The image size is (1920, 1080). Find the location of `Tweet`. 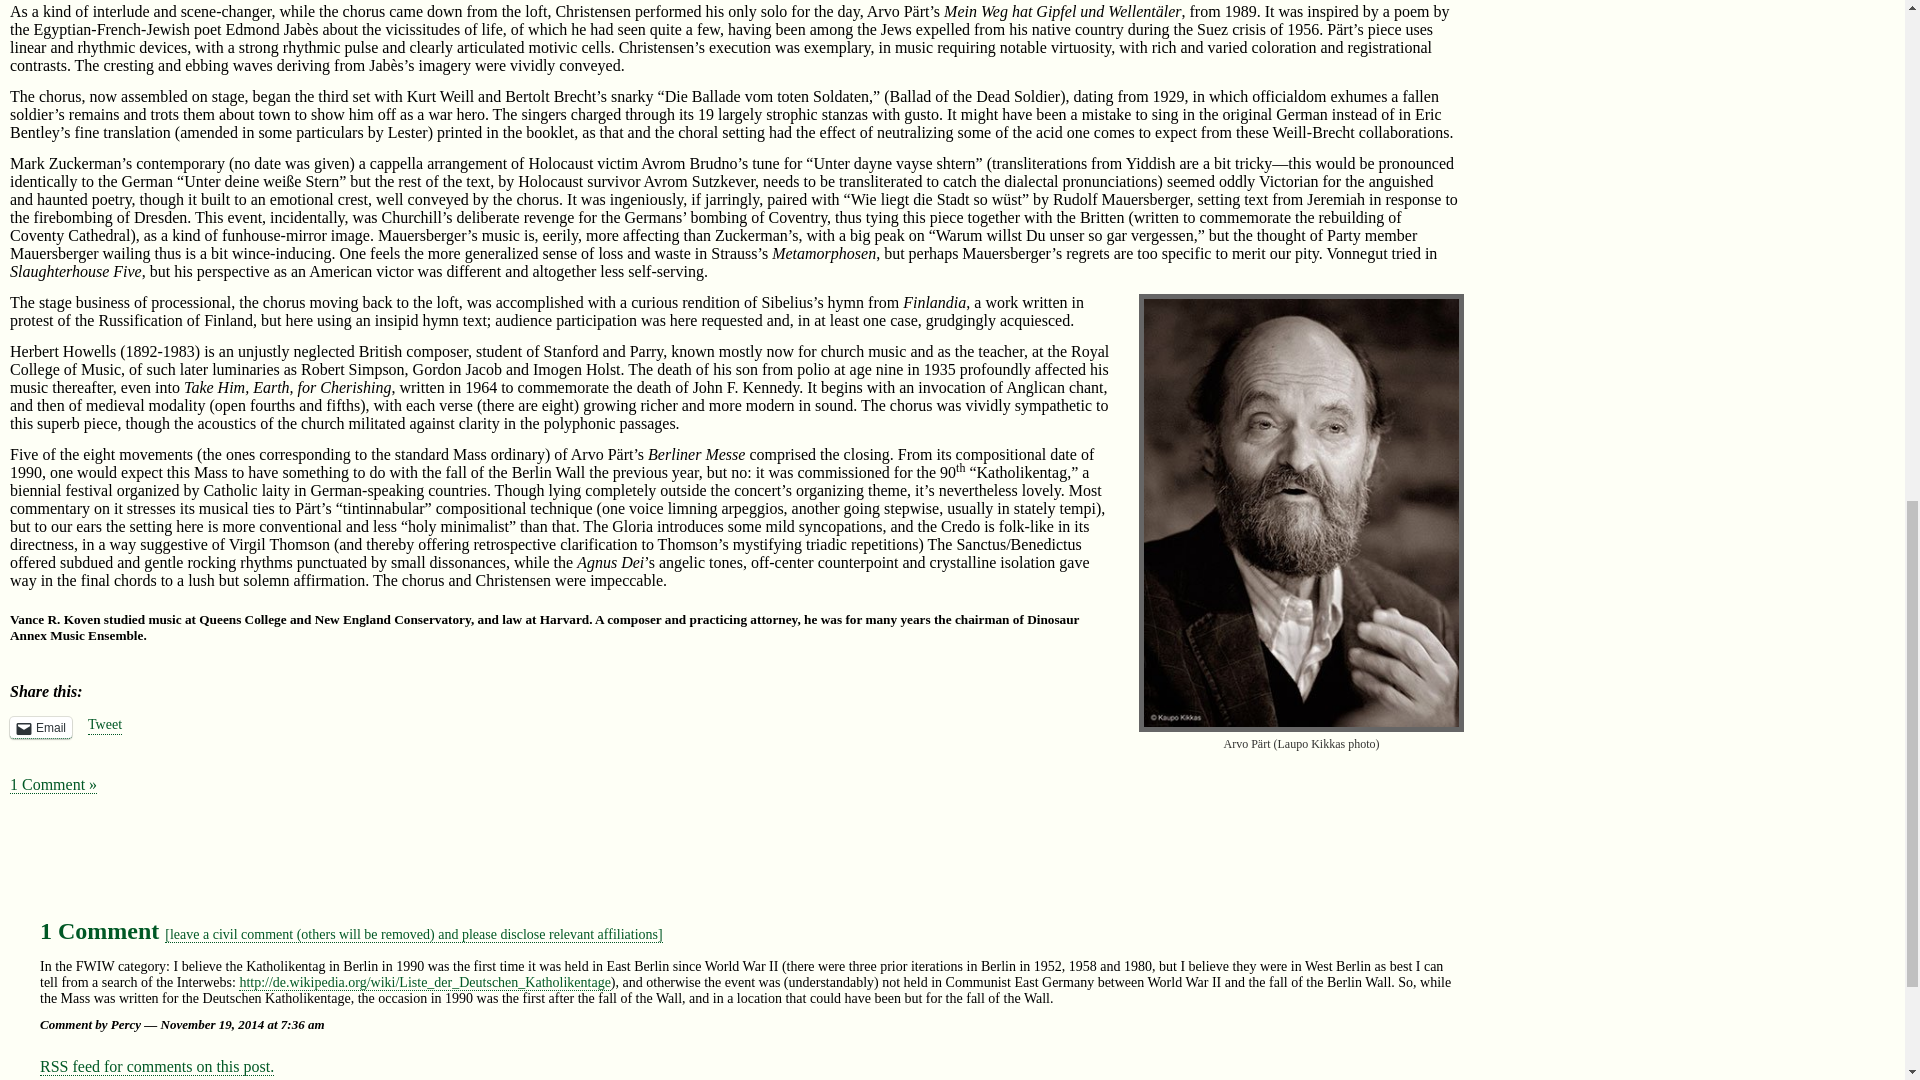

Tweet is located at coordinates (105, 726).